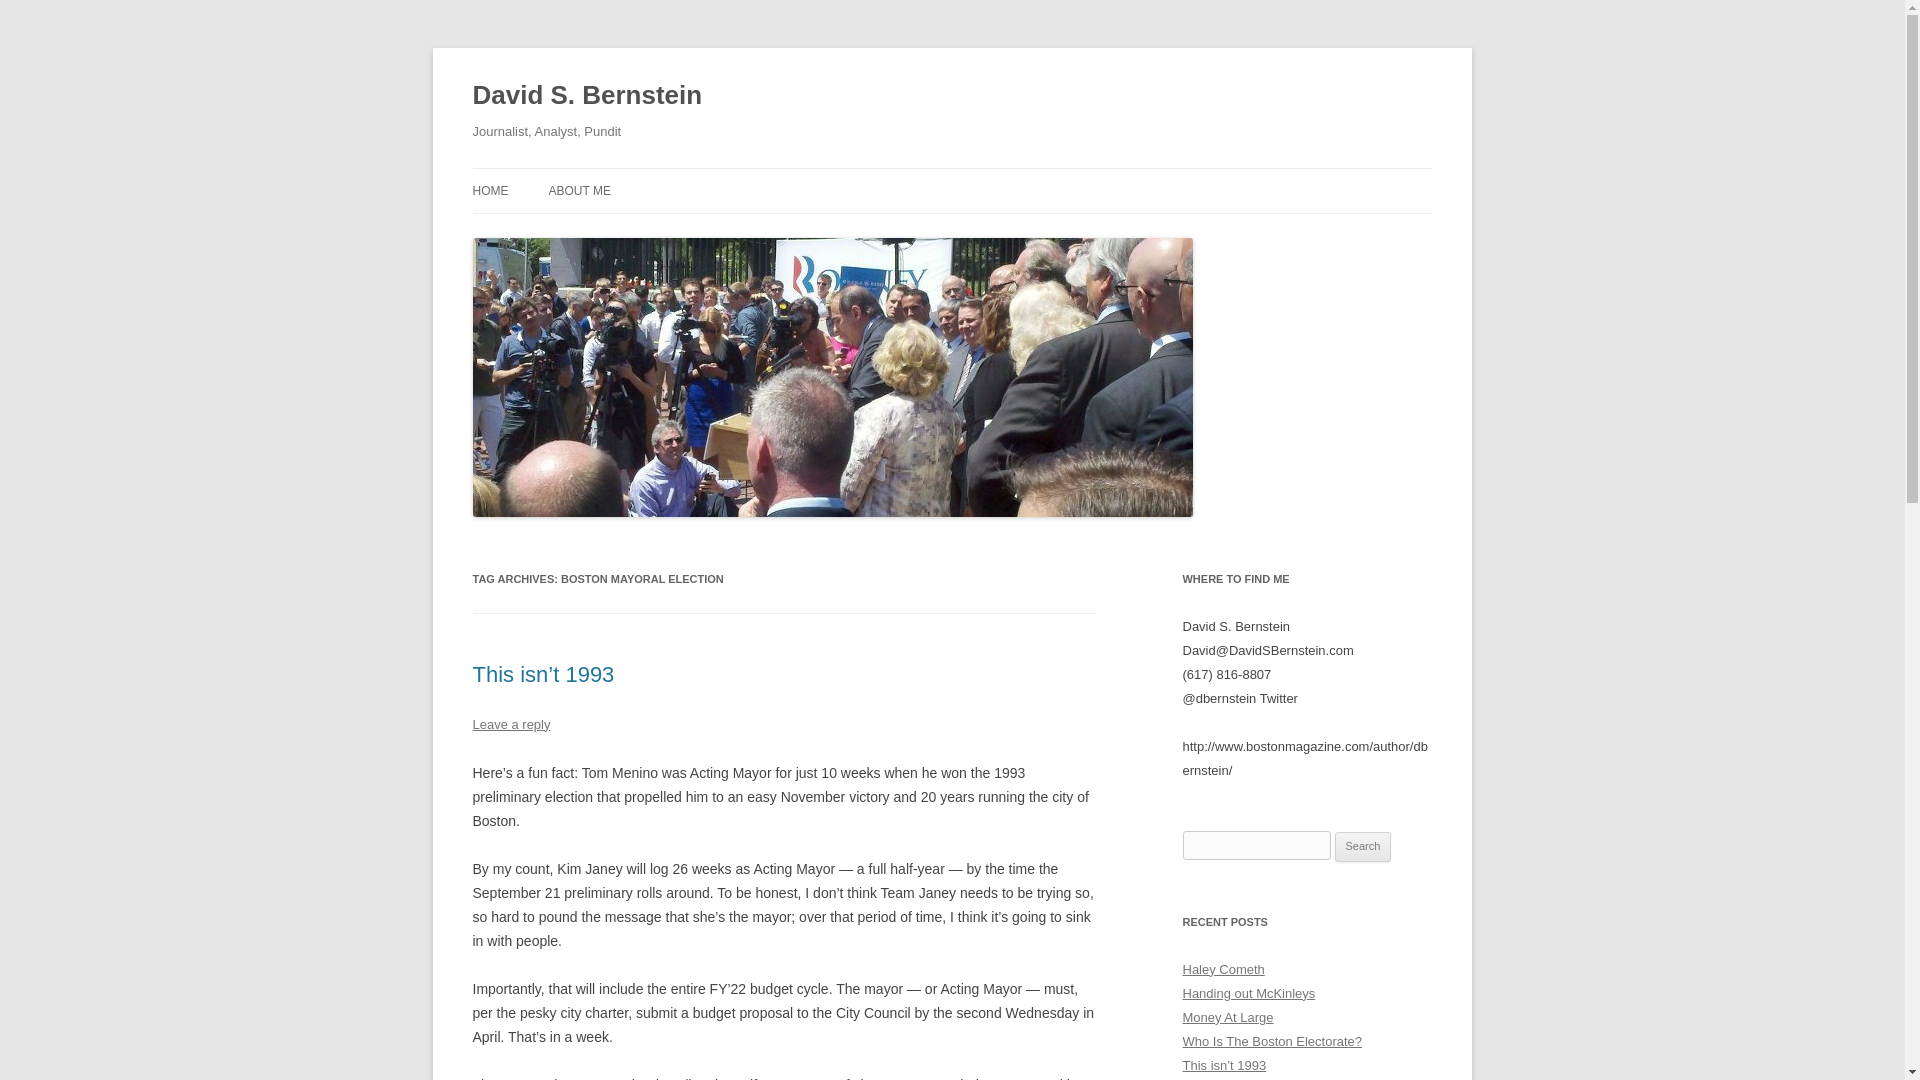 This screenshot has height=1080, width=1920. Describe the element at coordinates (1272, 1040) in the screenshot. I see `Who Is The Boston Electorate?` at that location.